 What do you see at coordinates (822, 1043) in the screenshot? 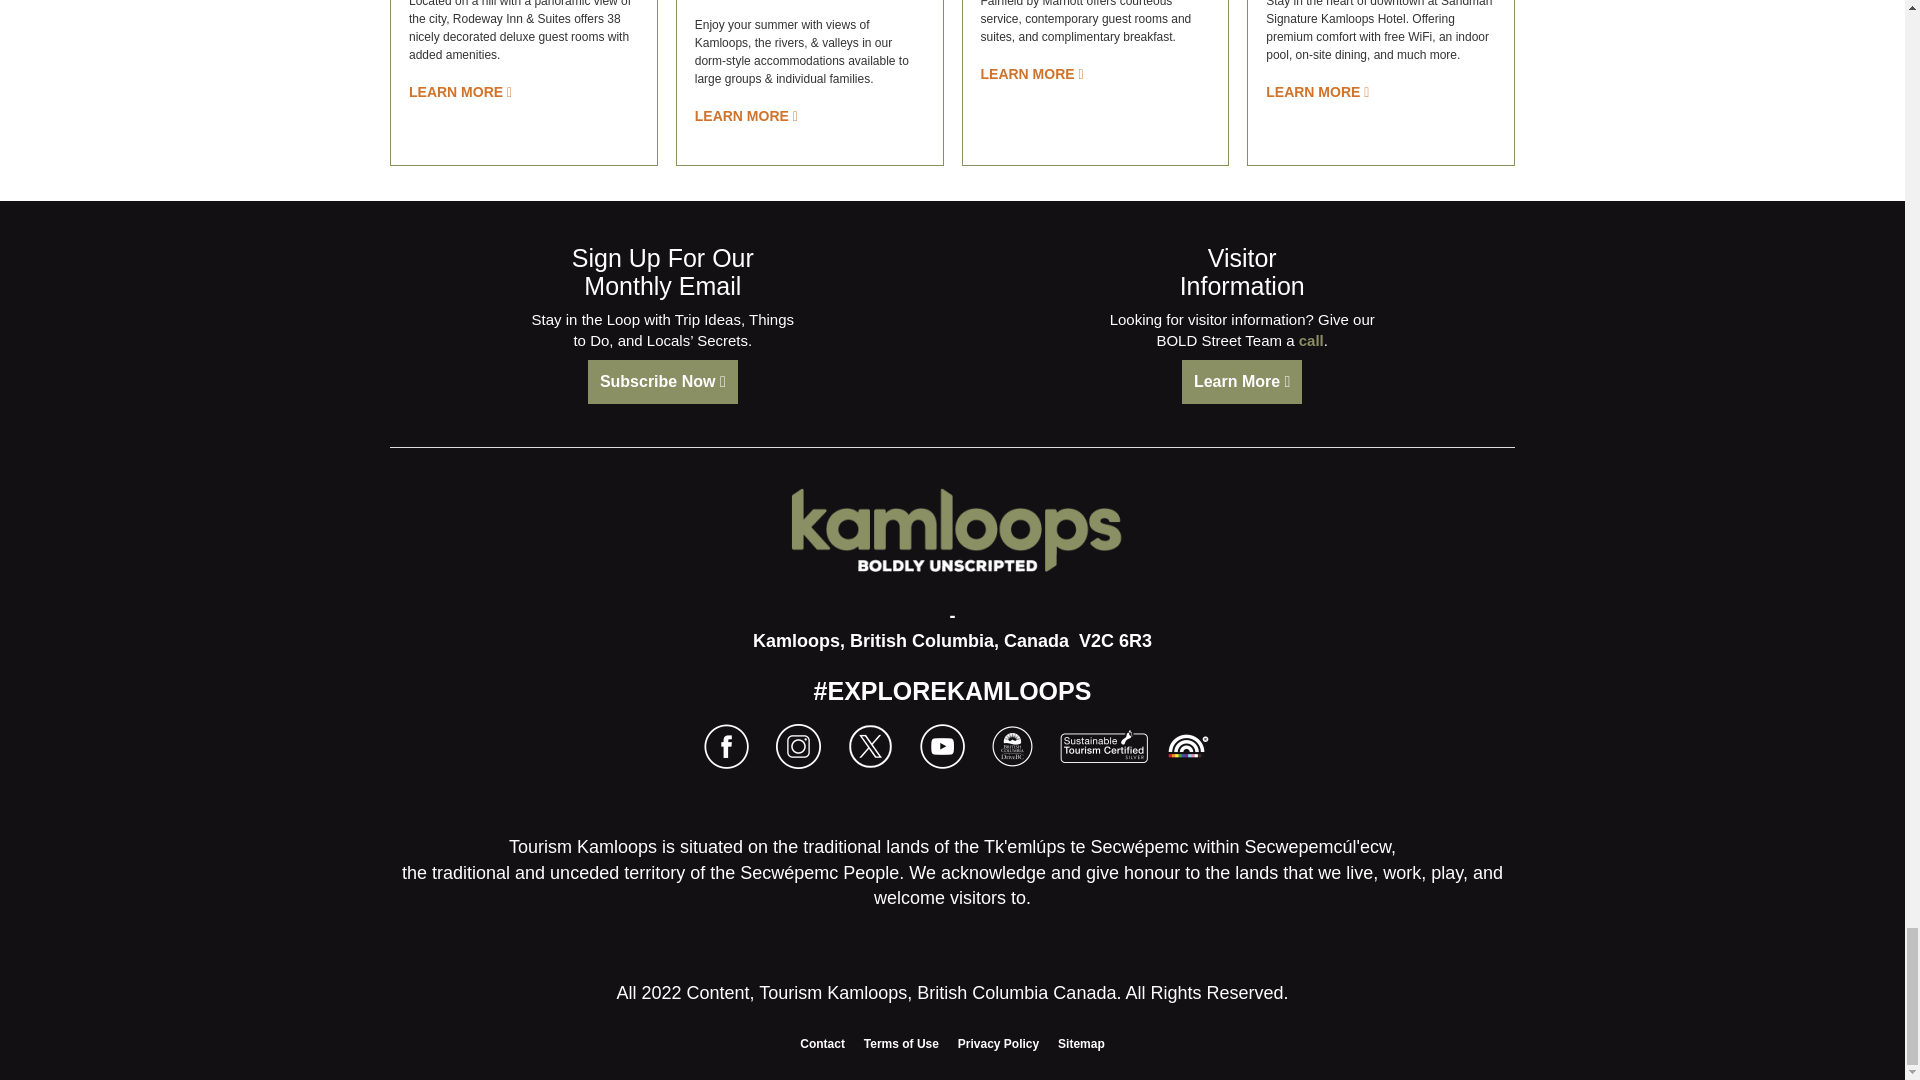
I see `Contact` at bounding box center [822, 1043].